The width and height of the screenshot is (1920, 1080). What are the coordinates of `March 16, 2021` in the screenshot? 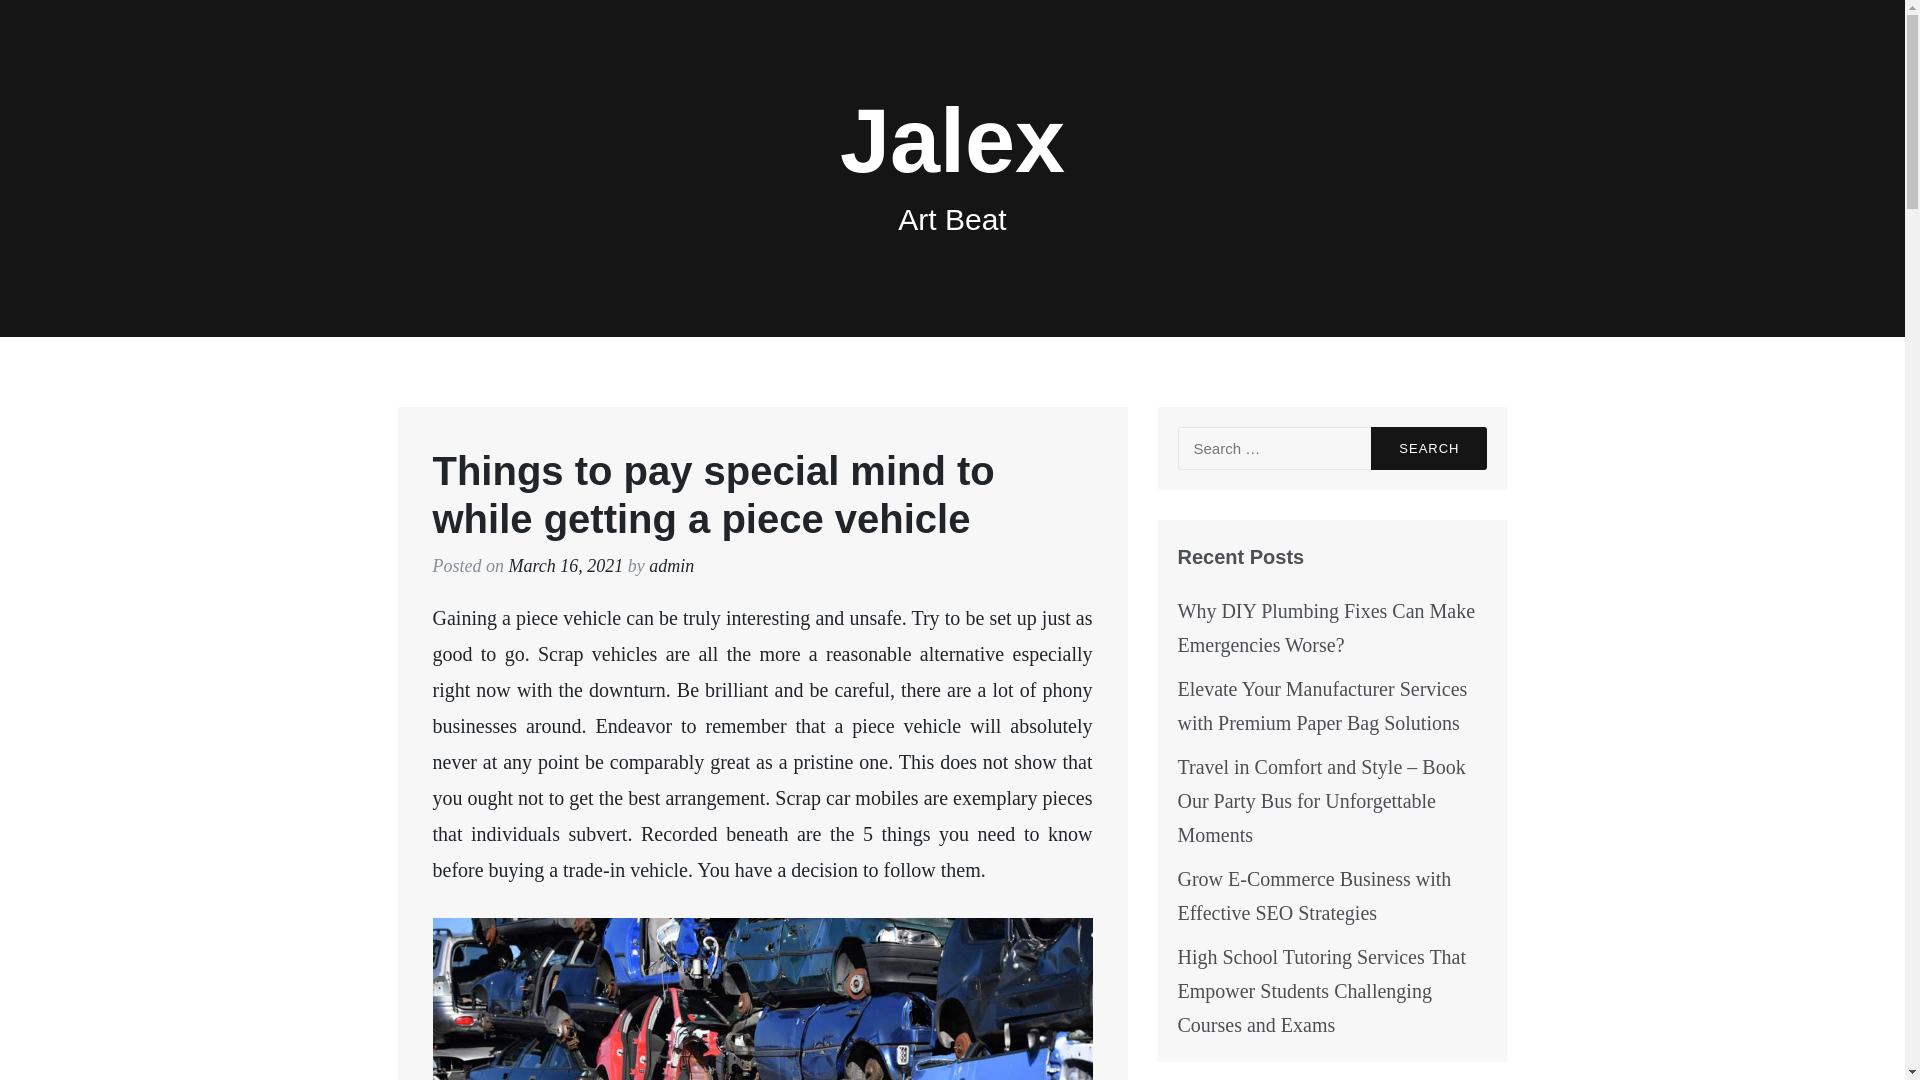 It's located at (565, 566).